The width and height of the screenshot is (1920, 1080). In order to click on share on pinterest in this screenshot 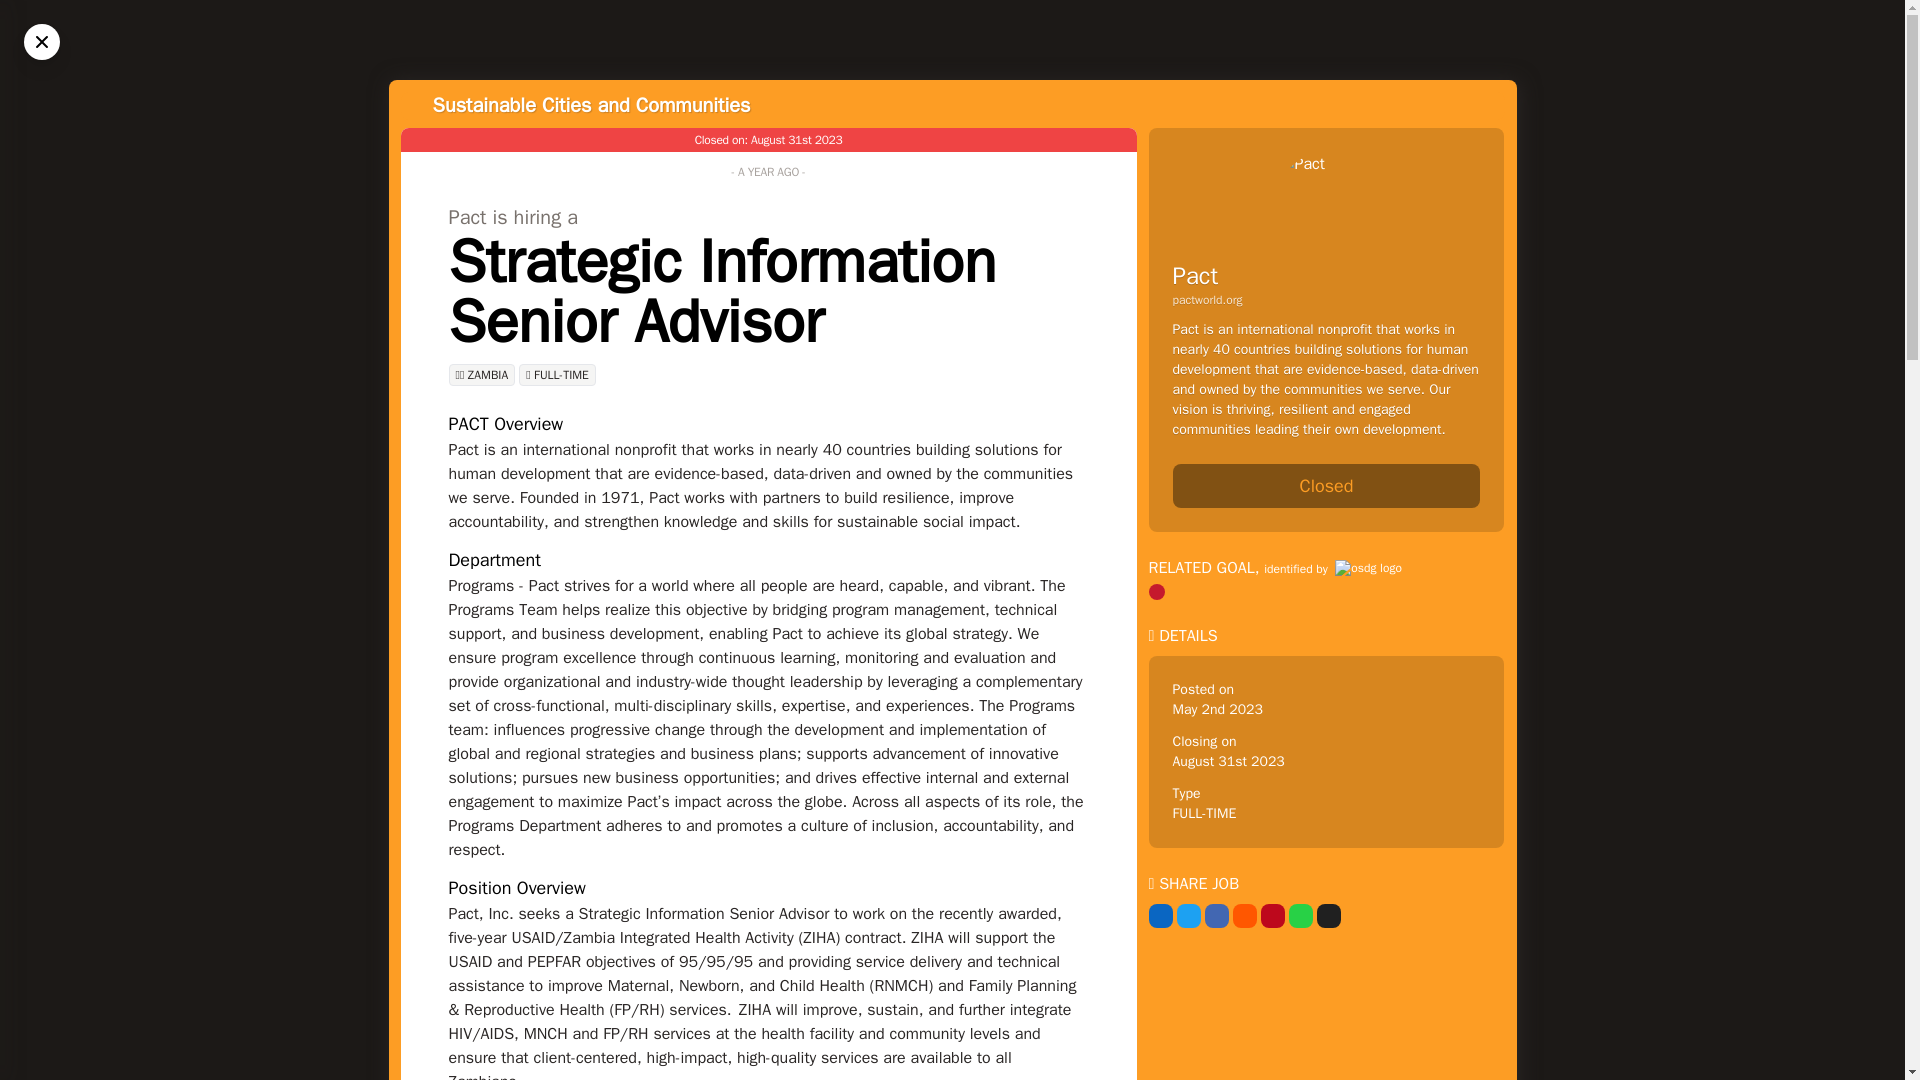, I will do `click(1272, 915)`.